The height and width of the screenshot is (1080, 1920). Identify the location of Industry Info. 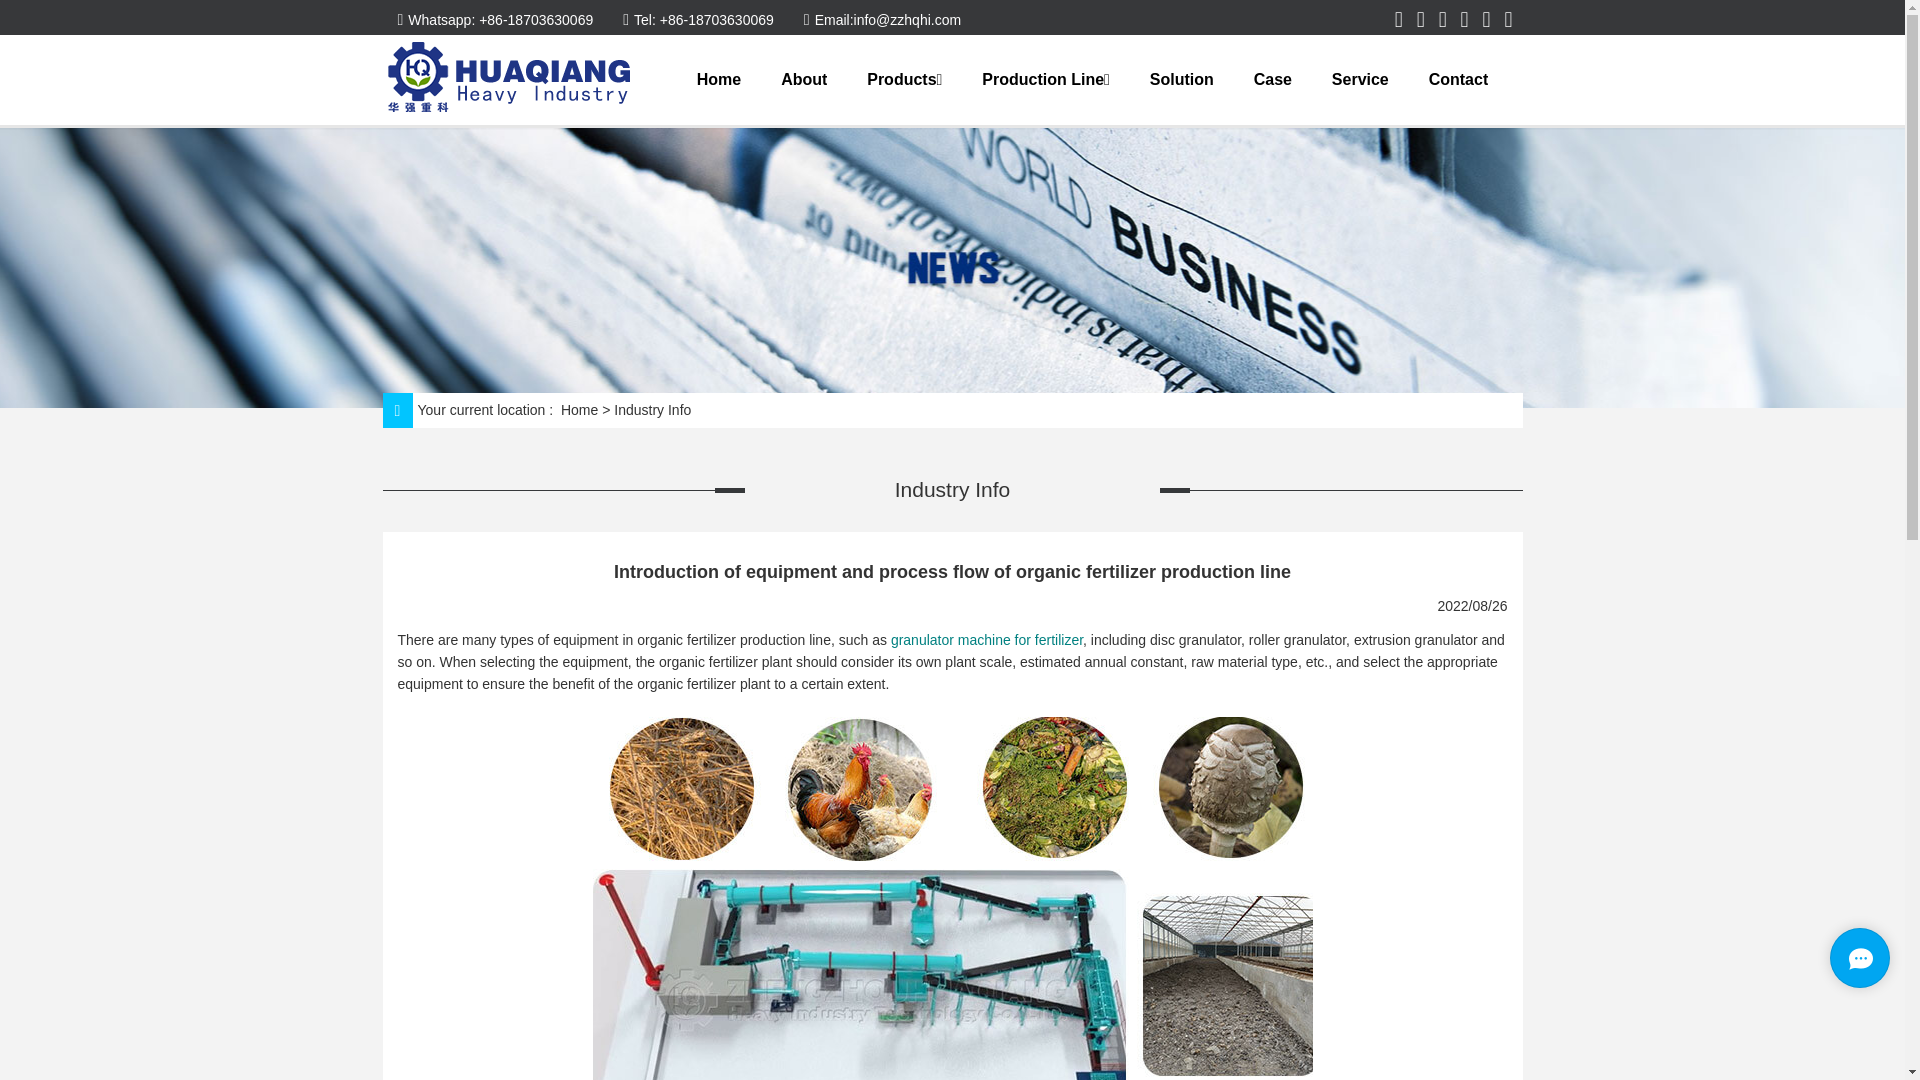
(652, 410).